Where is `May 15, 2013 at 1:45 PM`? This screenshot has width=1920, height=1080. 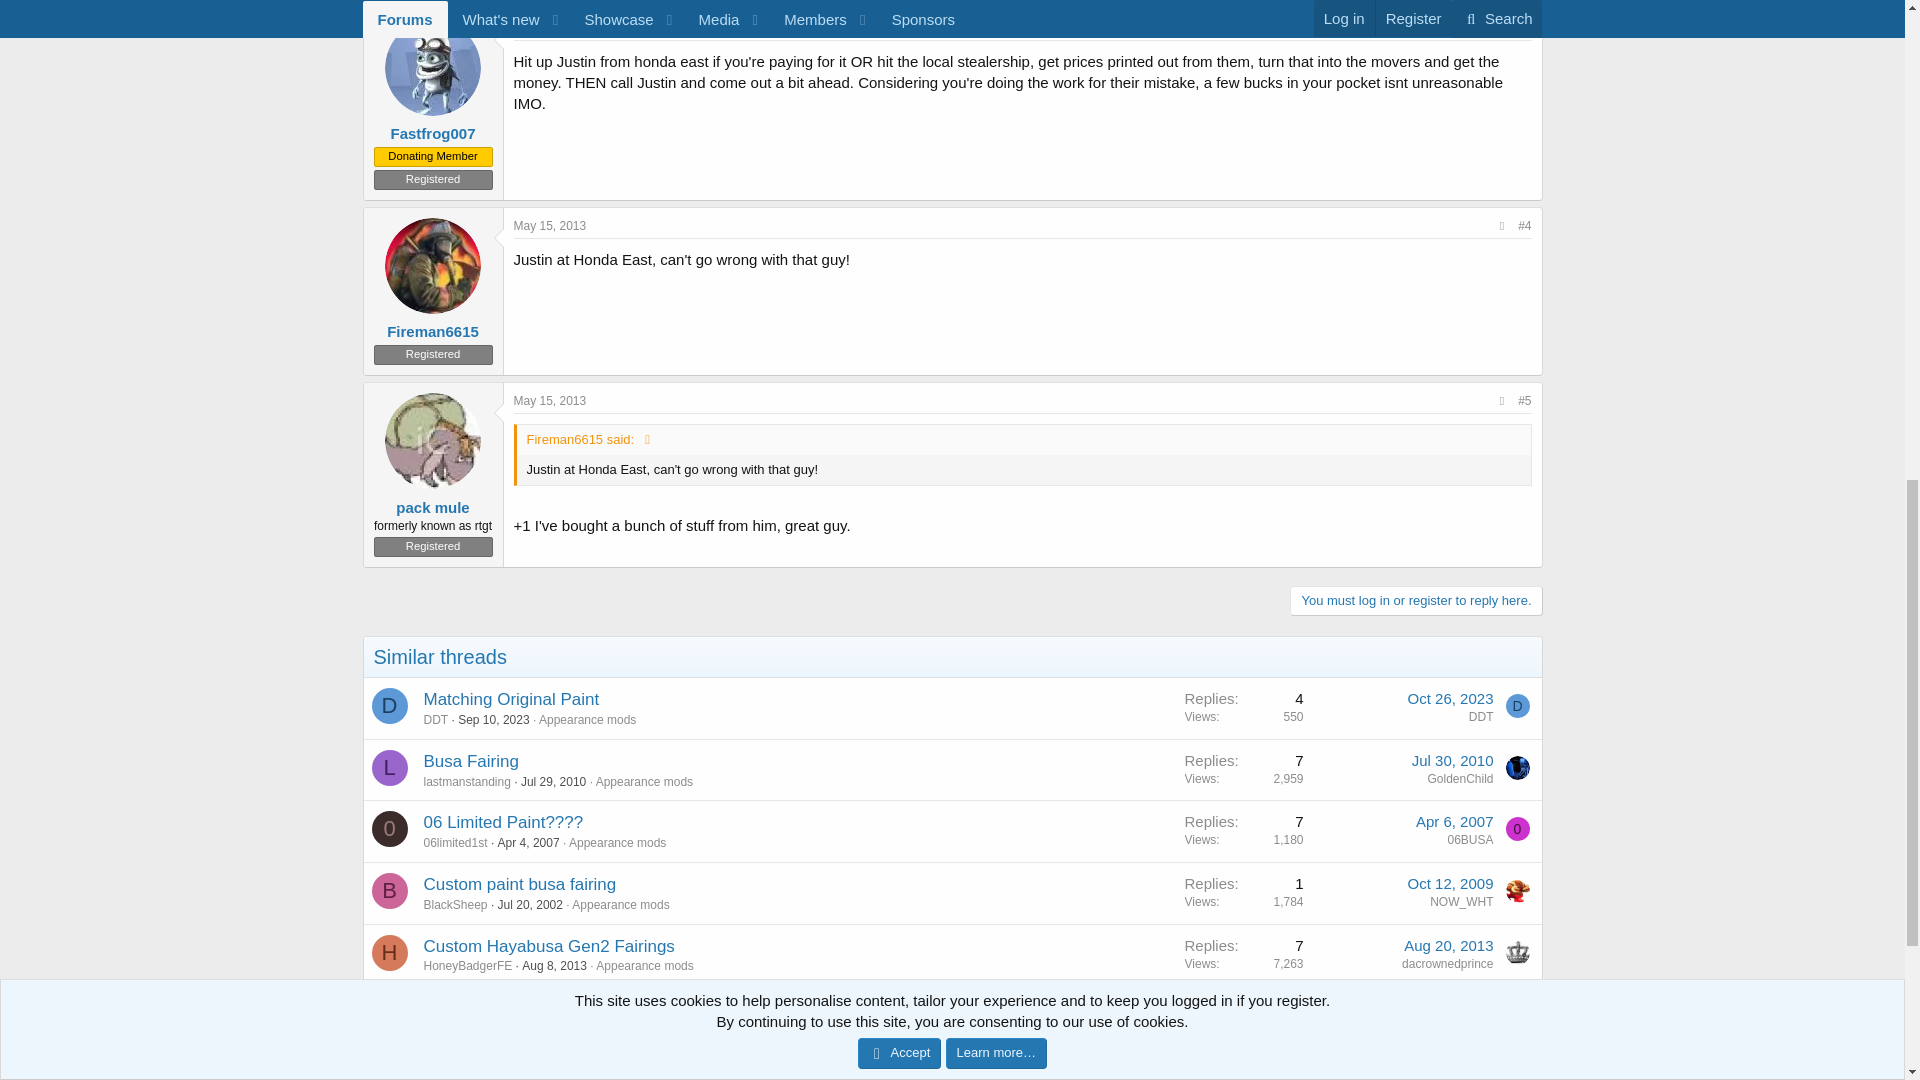 May 15, 2013 at 1:45 PM is located at coordinates (550, 401).